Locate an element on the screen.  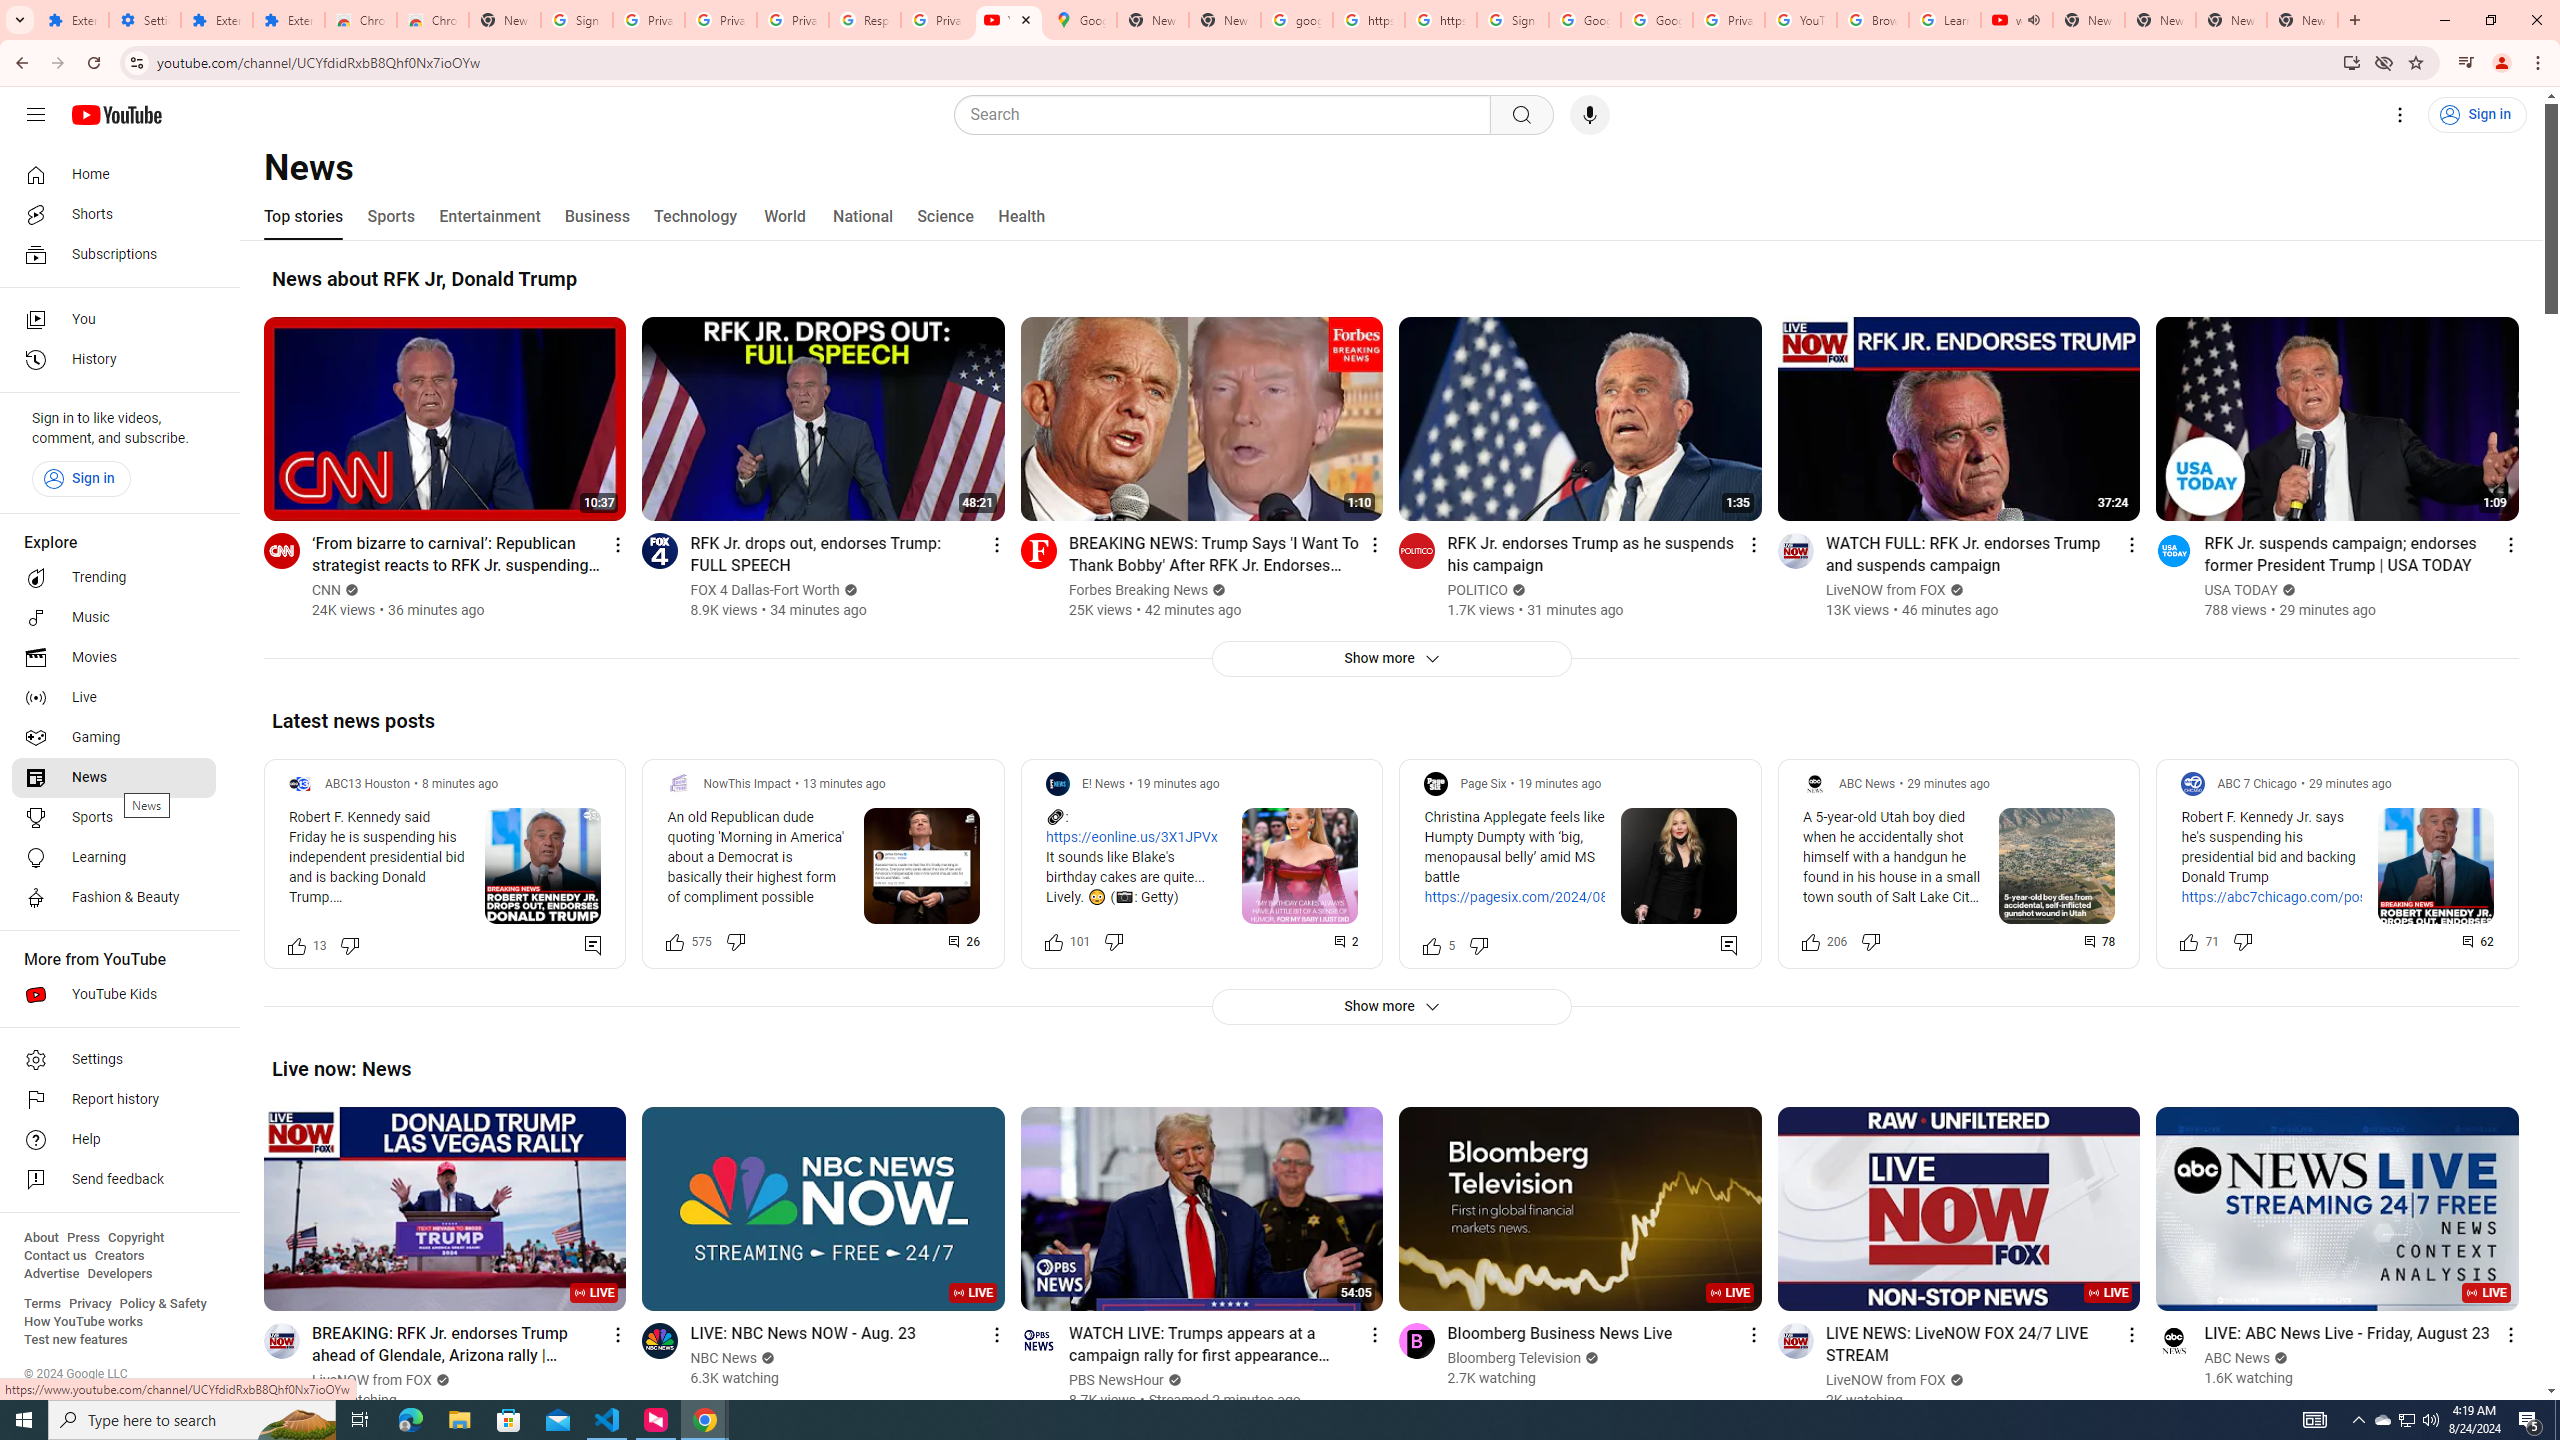
Third-party cookies blocked is located at coordinates (2384, 62).